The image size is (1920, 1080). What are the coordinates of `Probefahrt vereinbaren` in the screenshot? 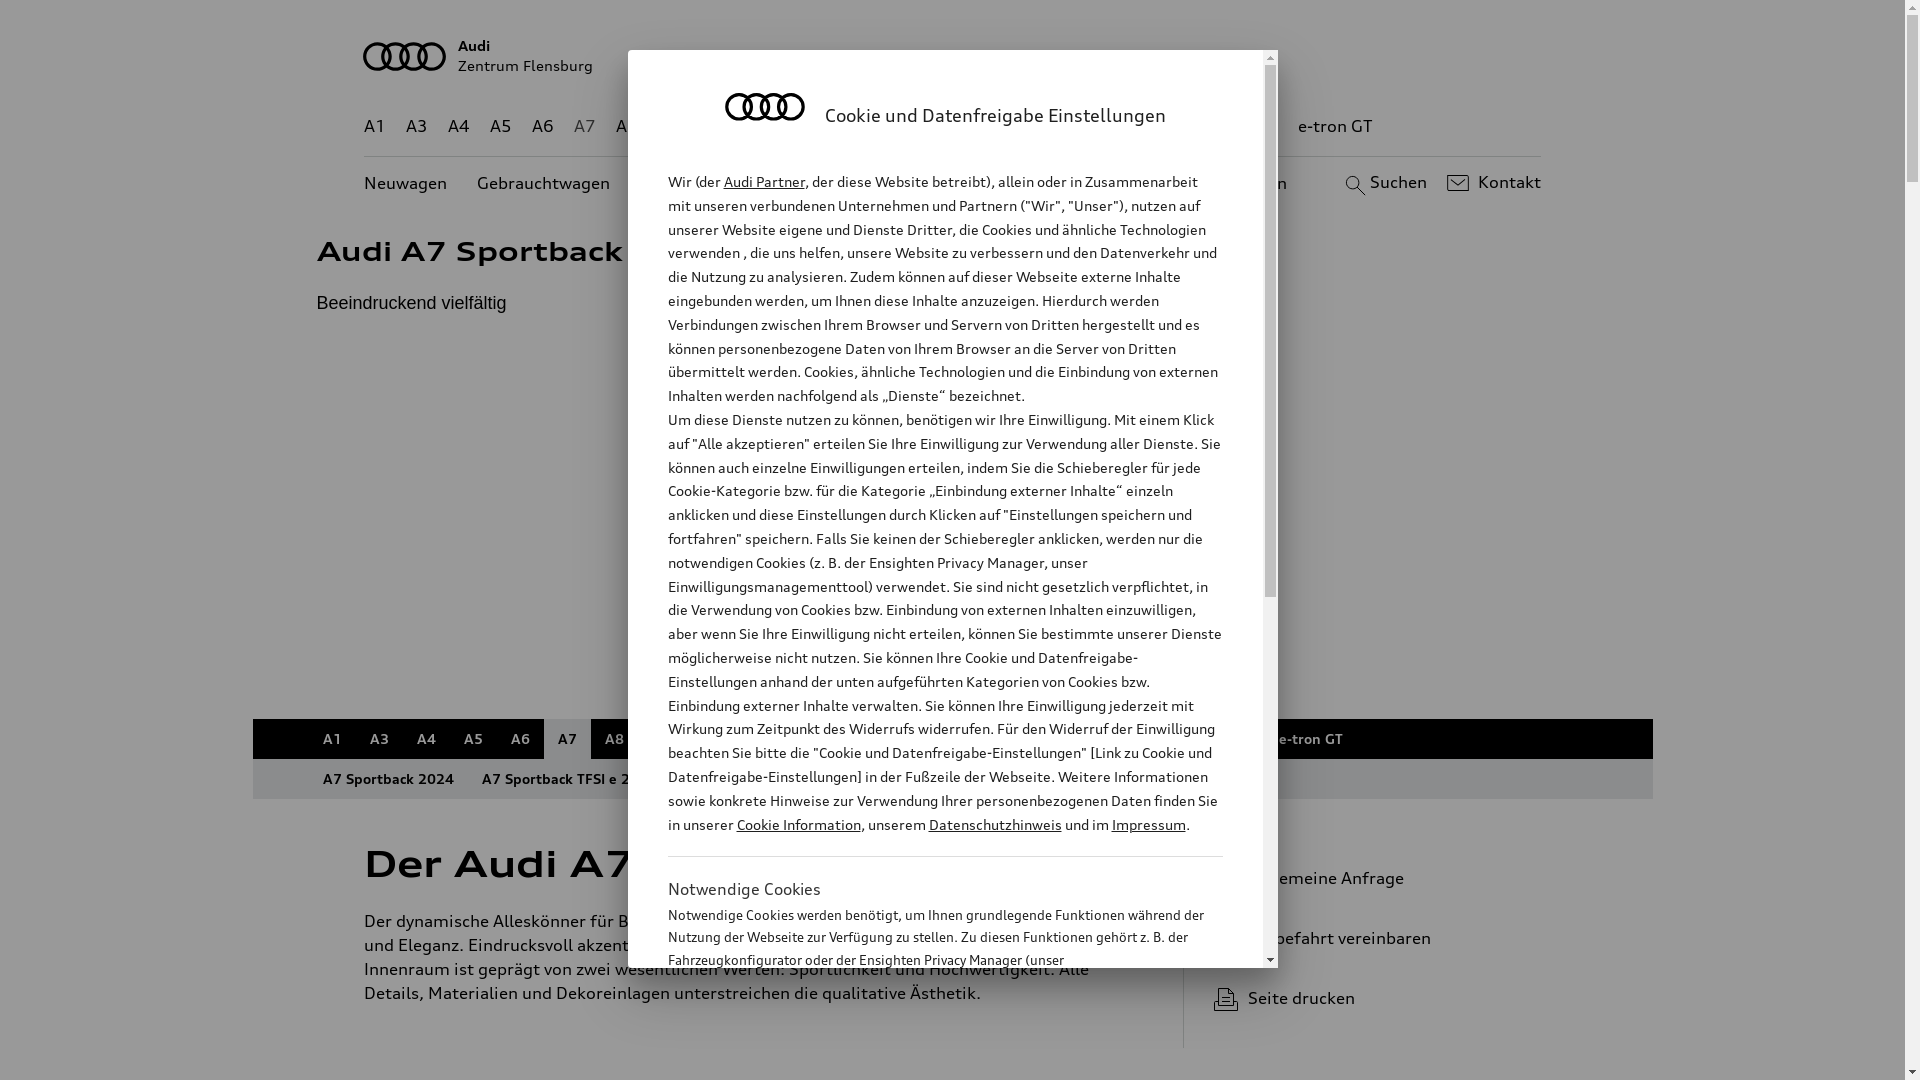 It's located at (1370, 938).